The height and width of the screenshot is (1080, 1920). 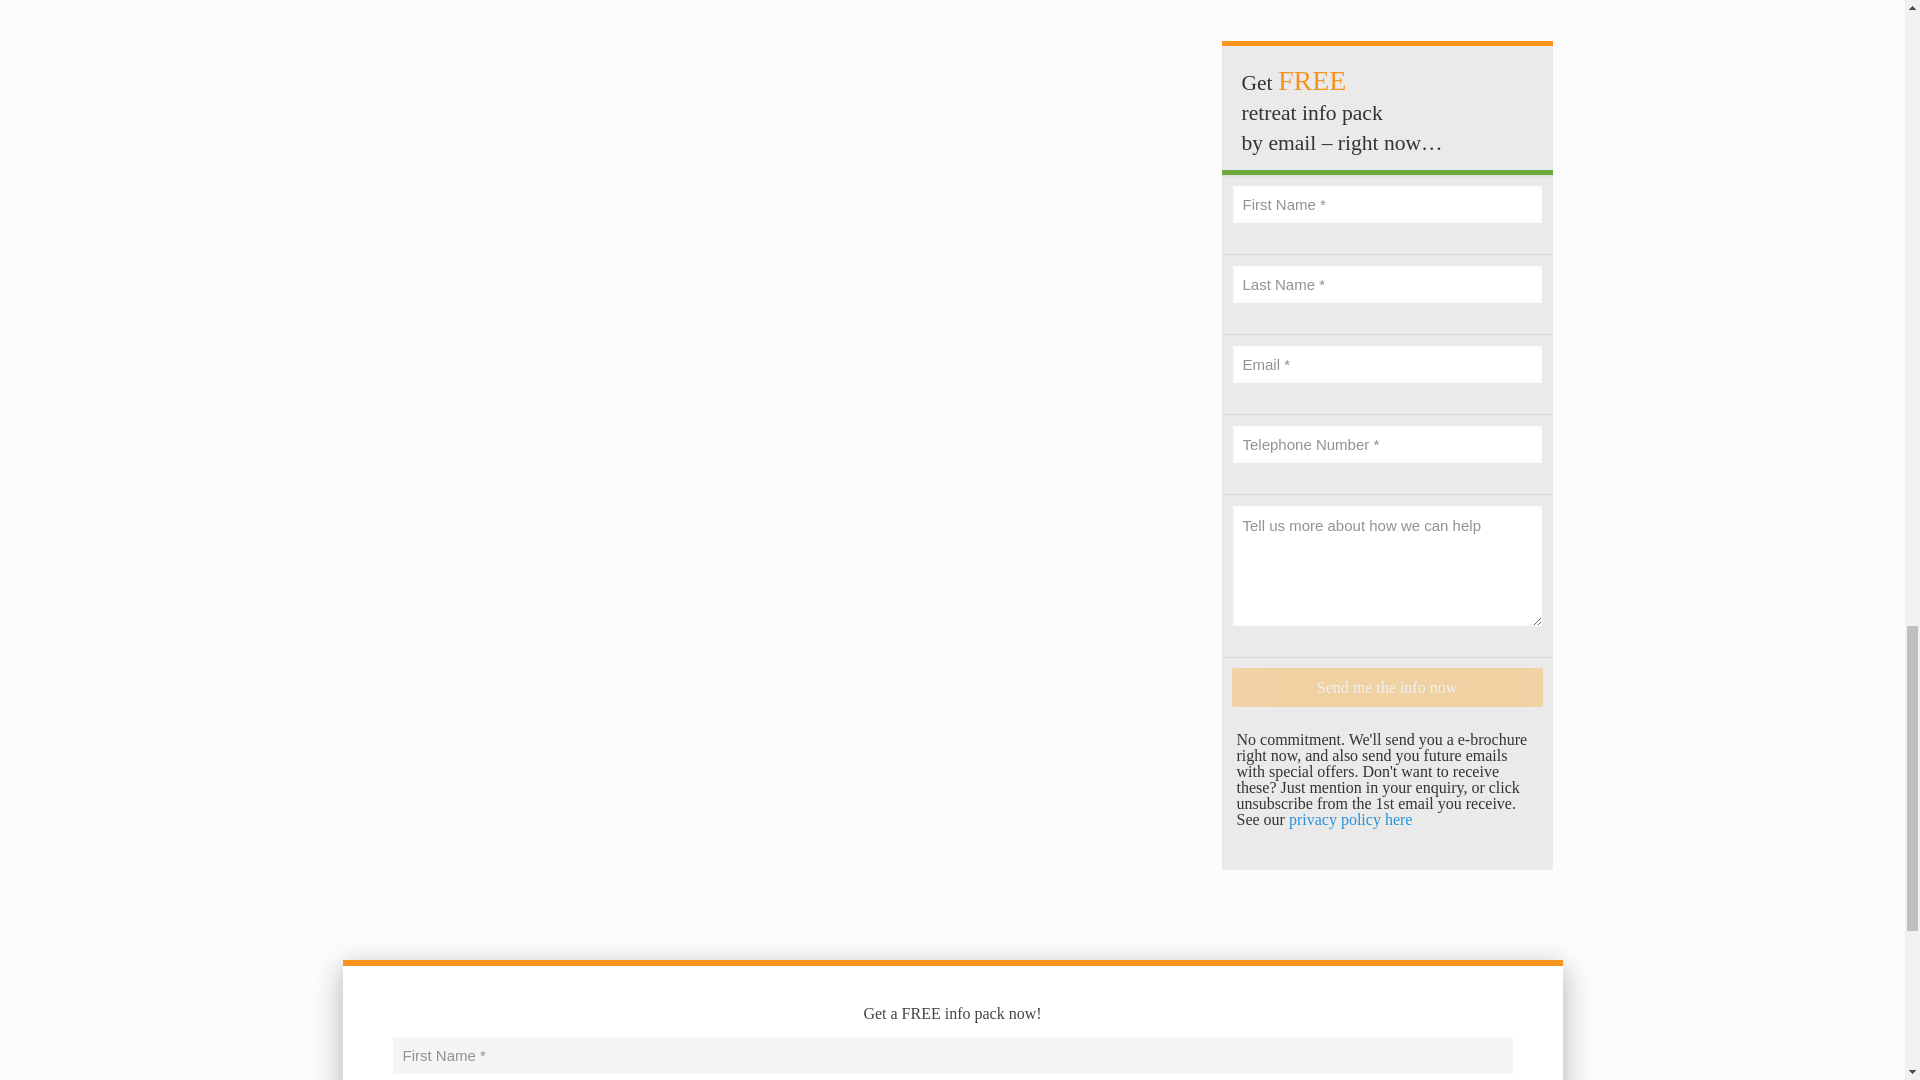 I want to click on Send me the info now, so click(x=1388, y=688).